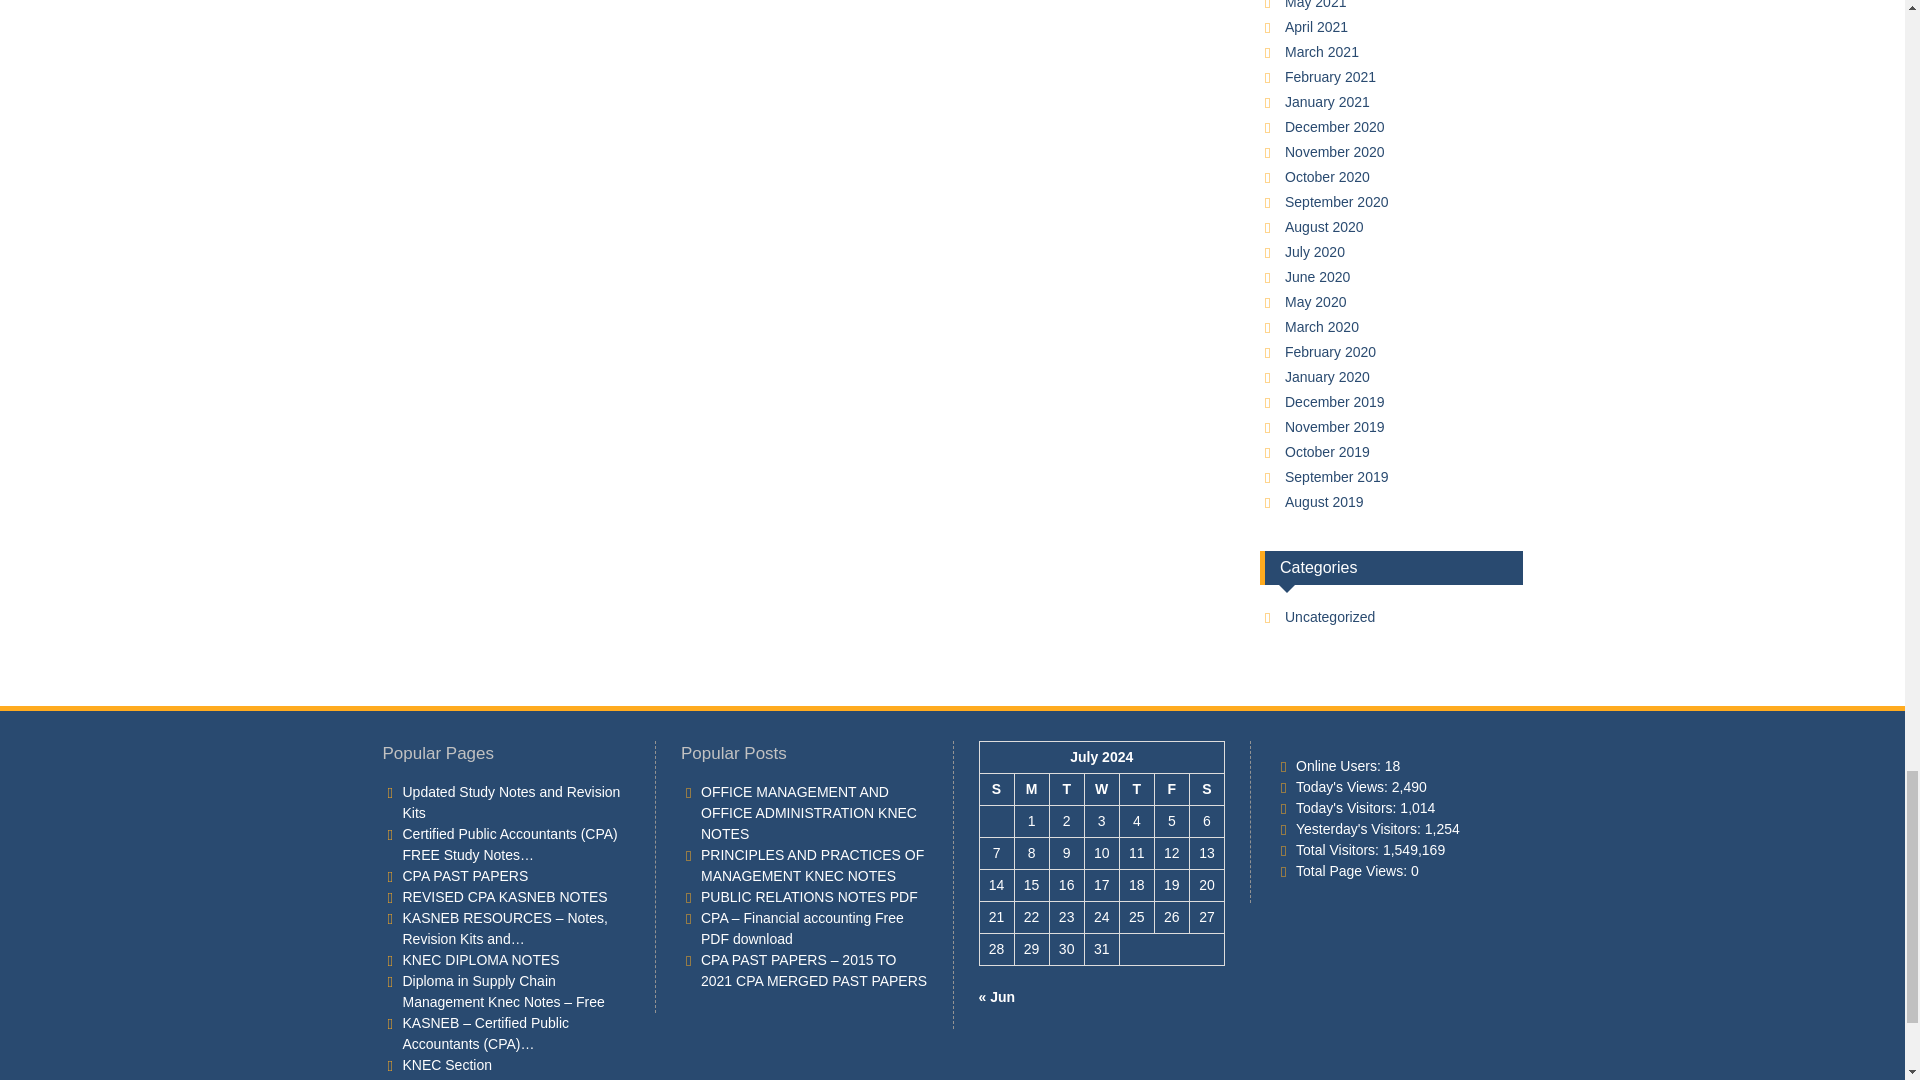  What do you see at coordinates (1206, 790) in the screenshot?
I see `Saturday` at bounding box center [1206, 790].